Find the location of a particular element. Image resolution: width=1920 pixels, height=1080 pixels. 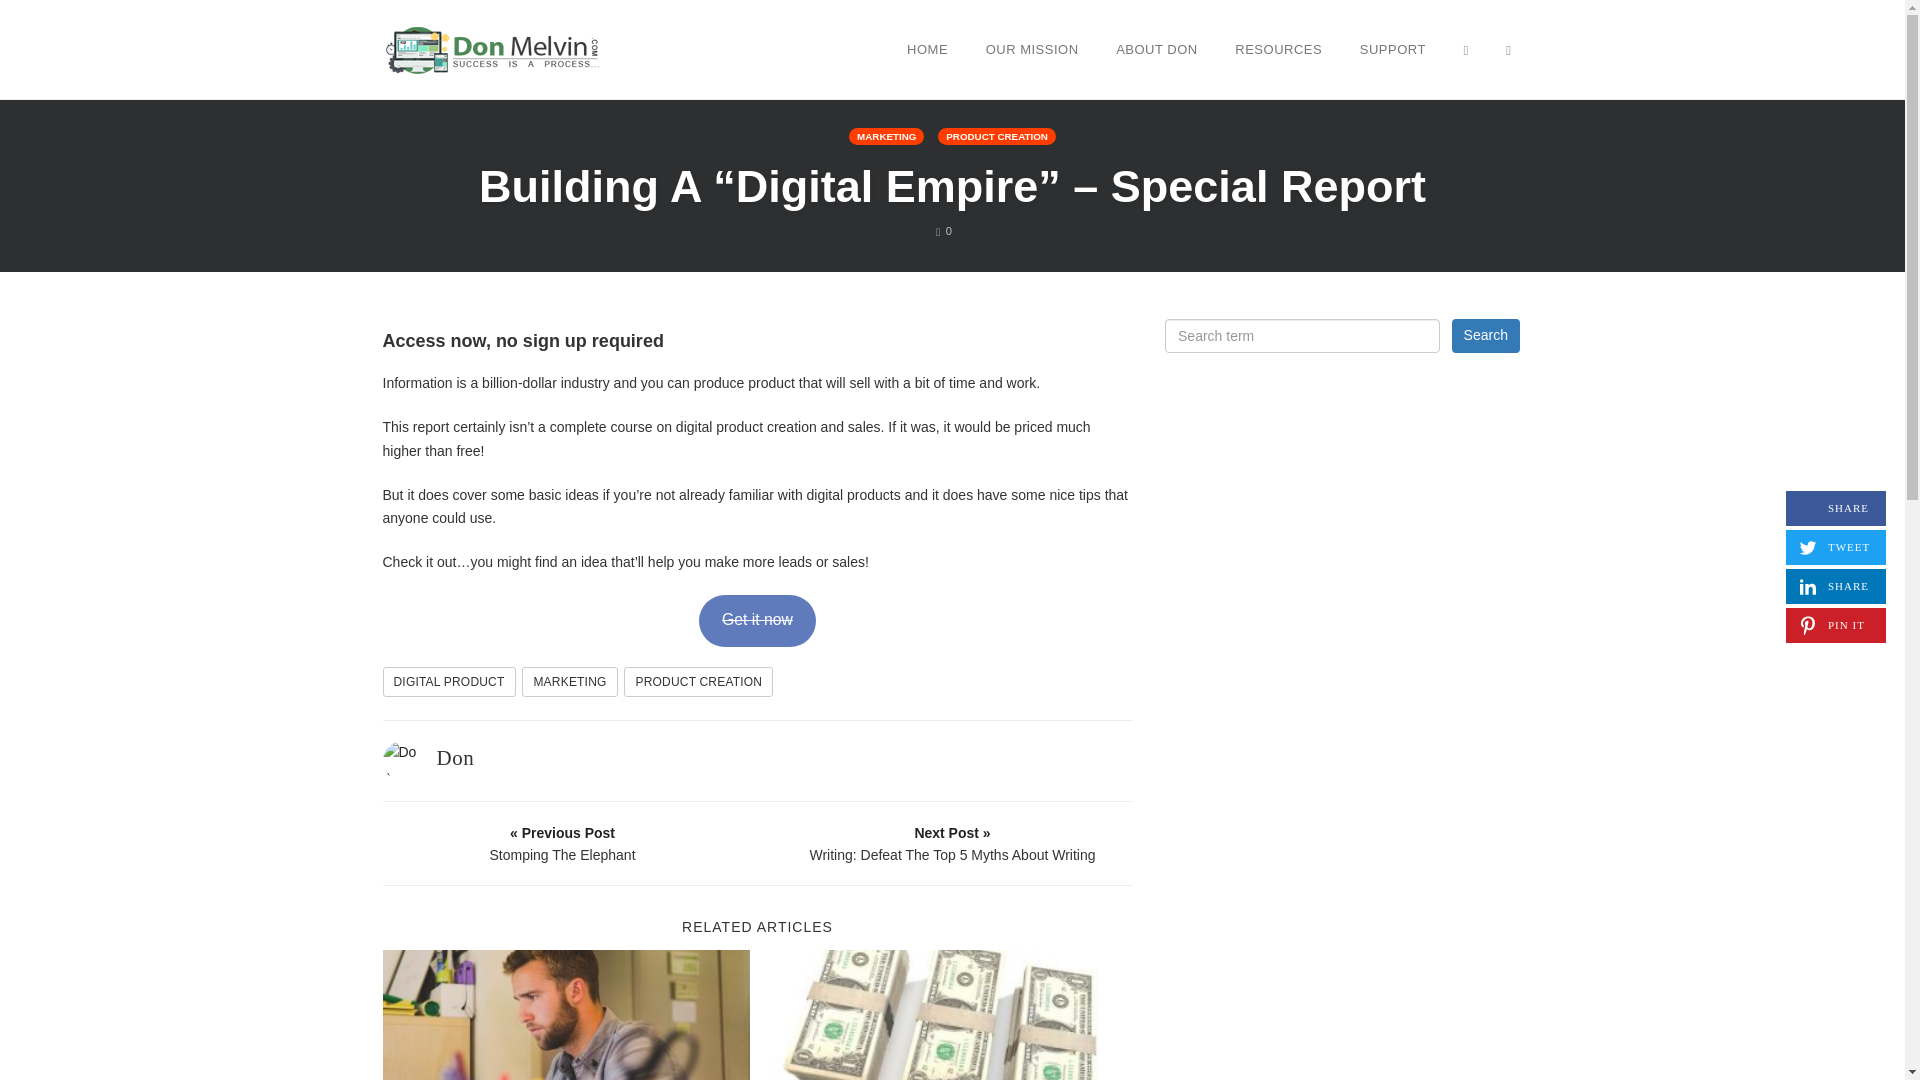

Don Melvin is located at coordinates (569, 682).